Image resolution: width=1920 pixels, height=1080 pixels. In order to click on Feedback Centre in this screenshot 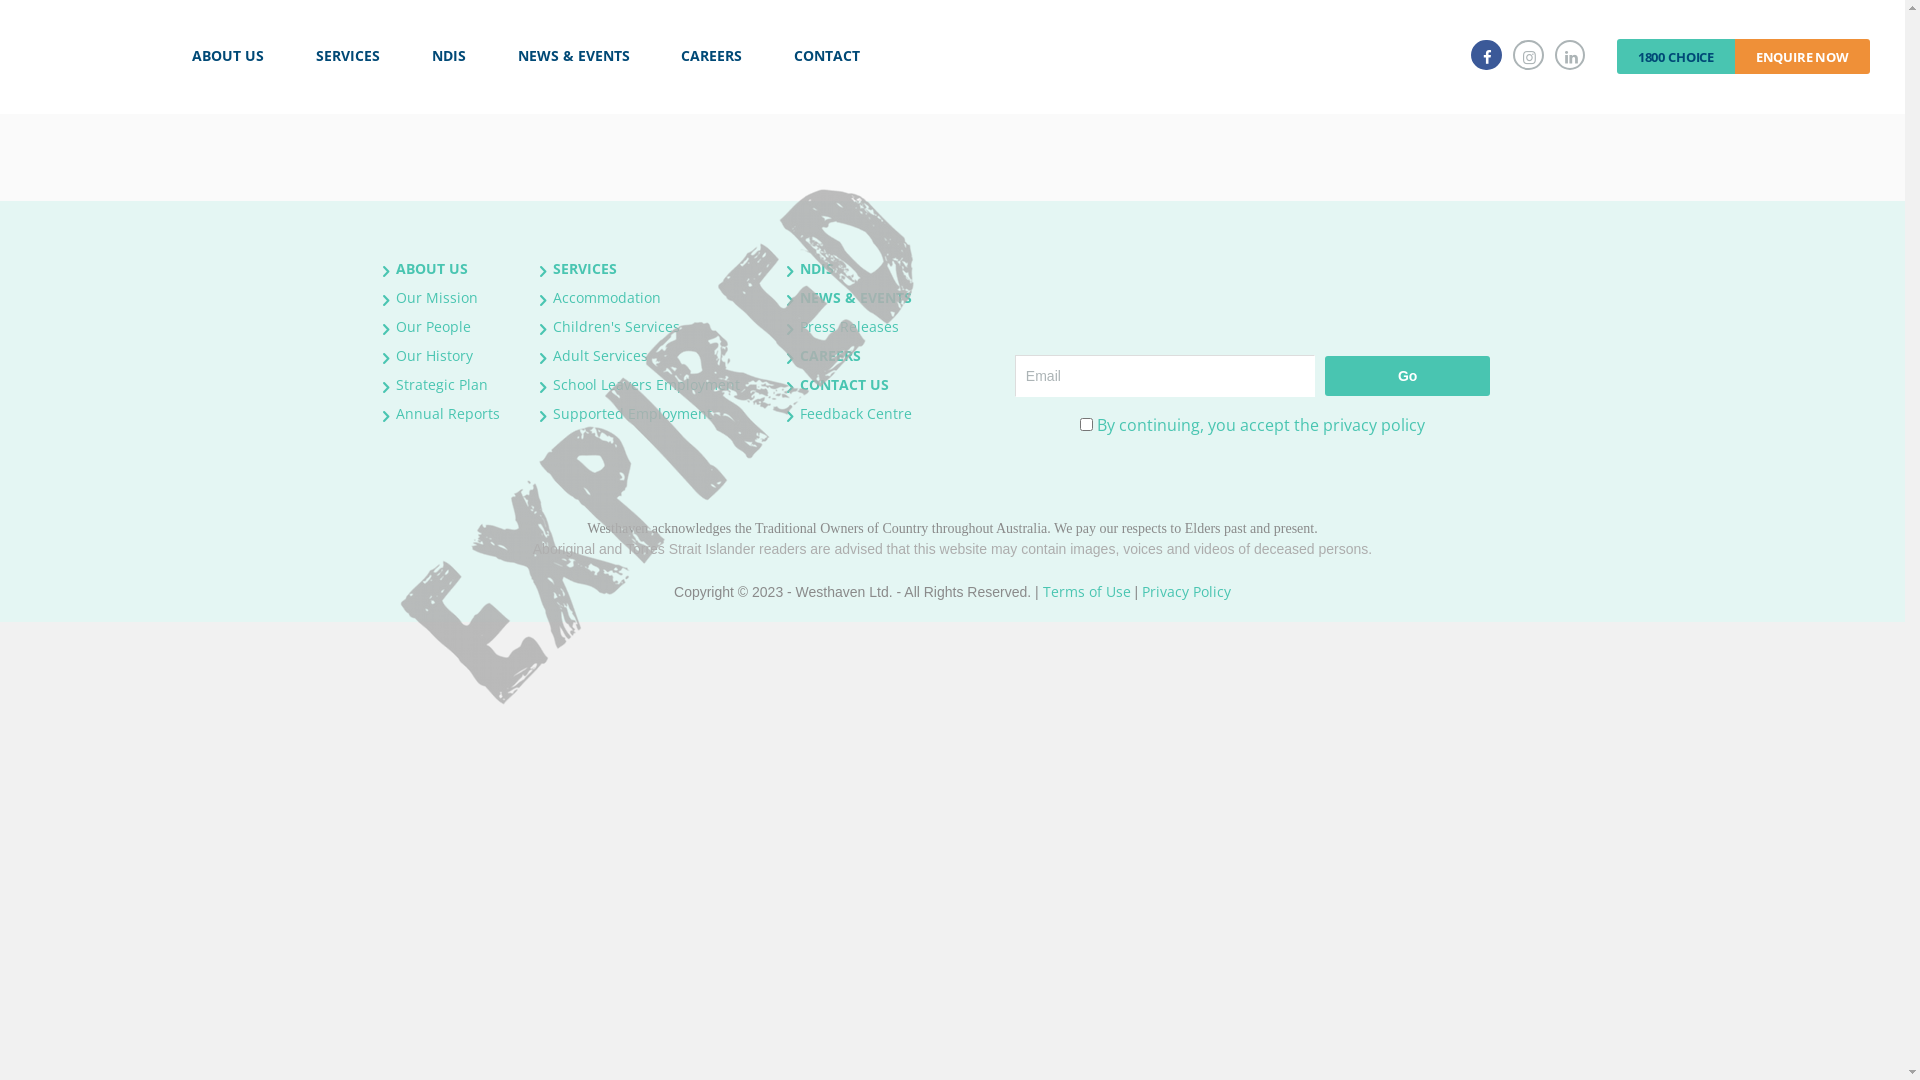, I will do `click(856, 414)`.